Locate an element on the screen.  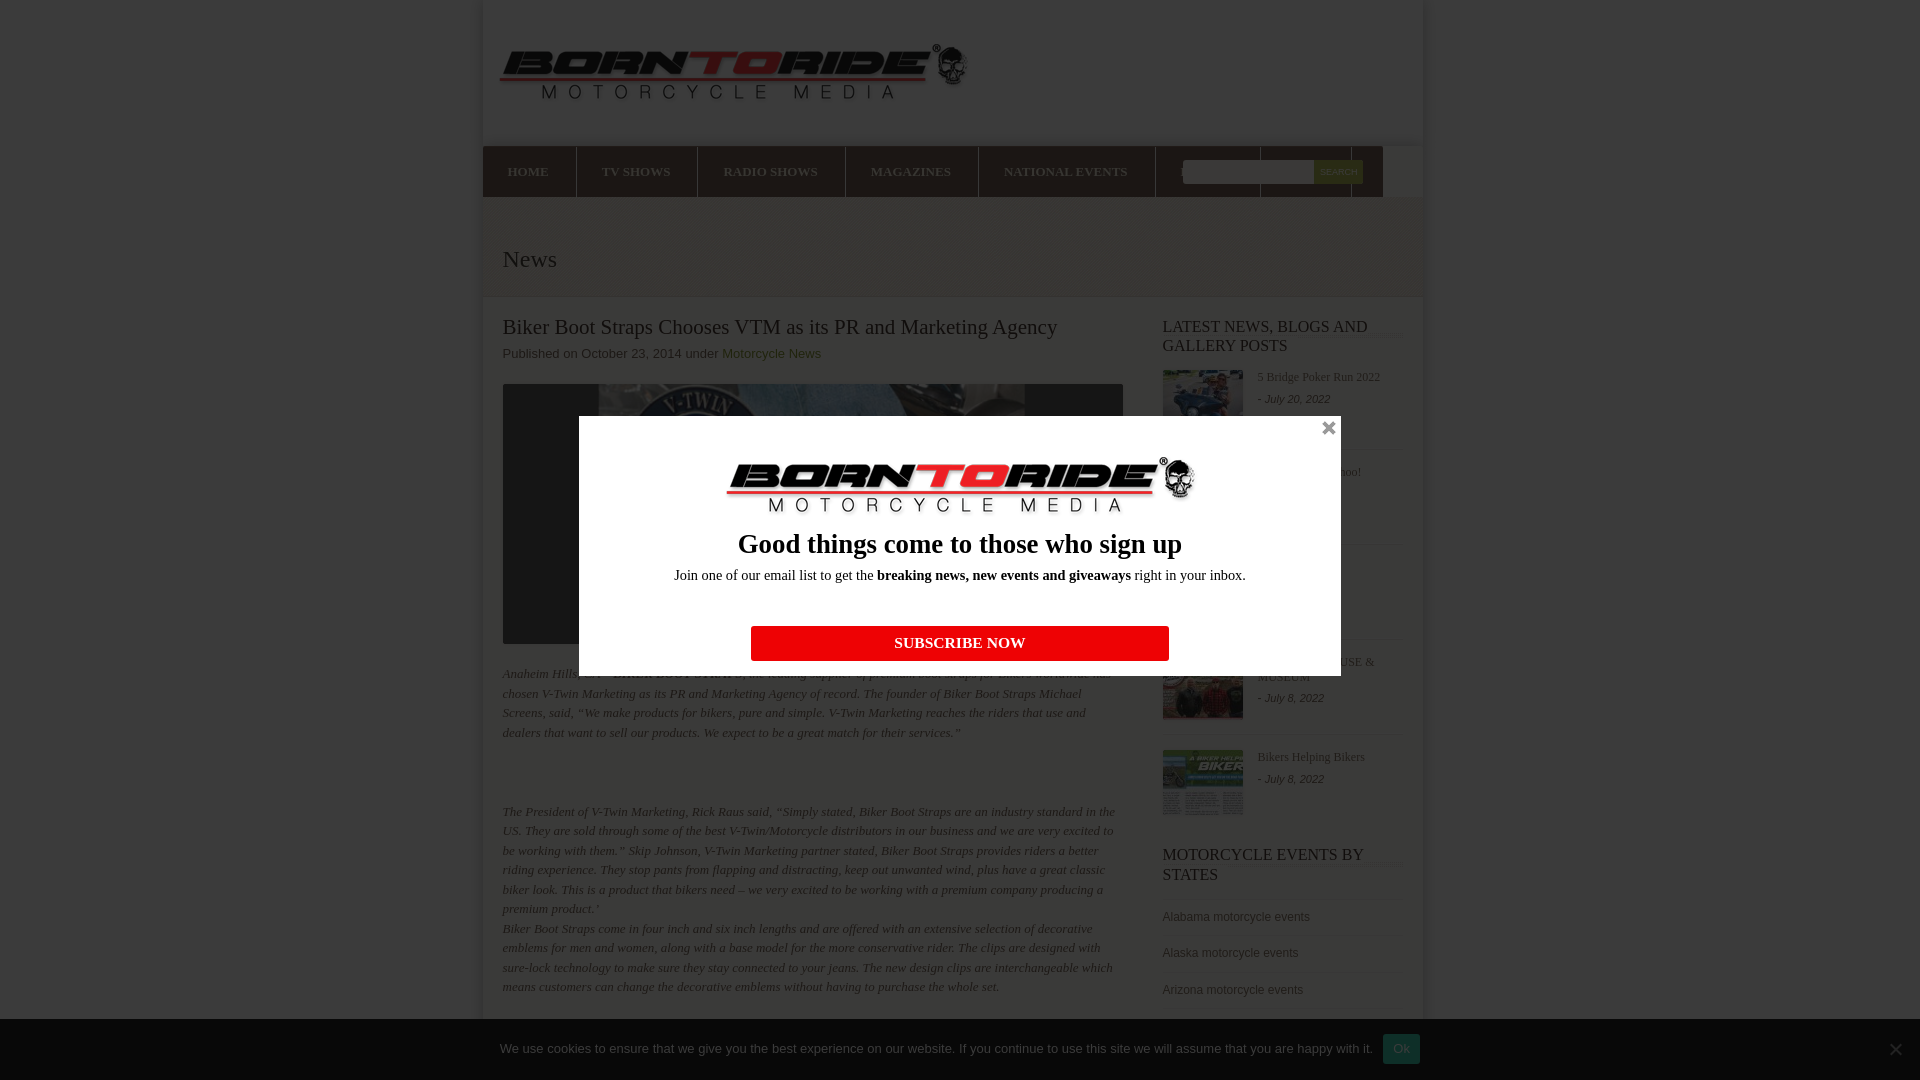
5 Bridge Poker Run 2022 is located at coordinates (1202, 402).